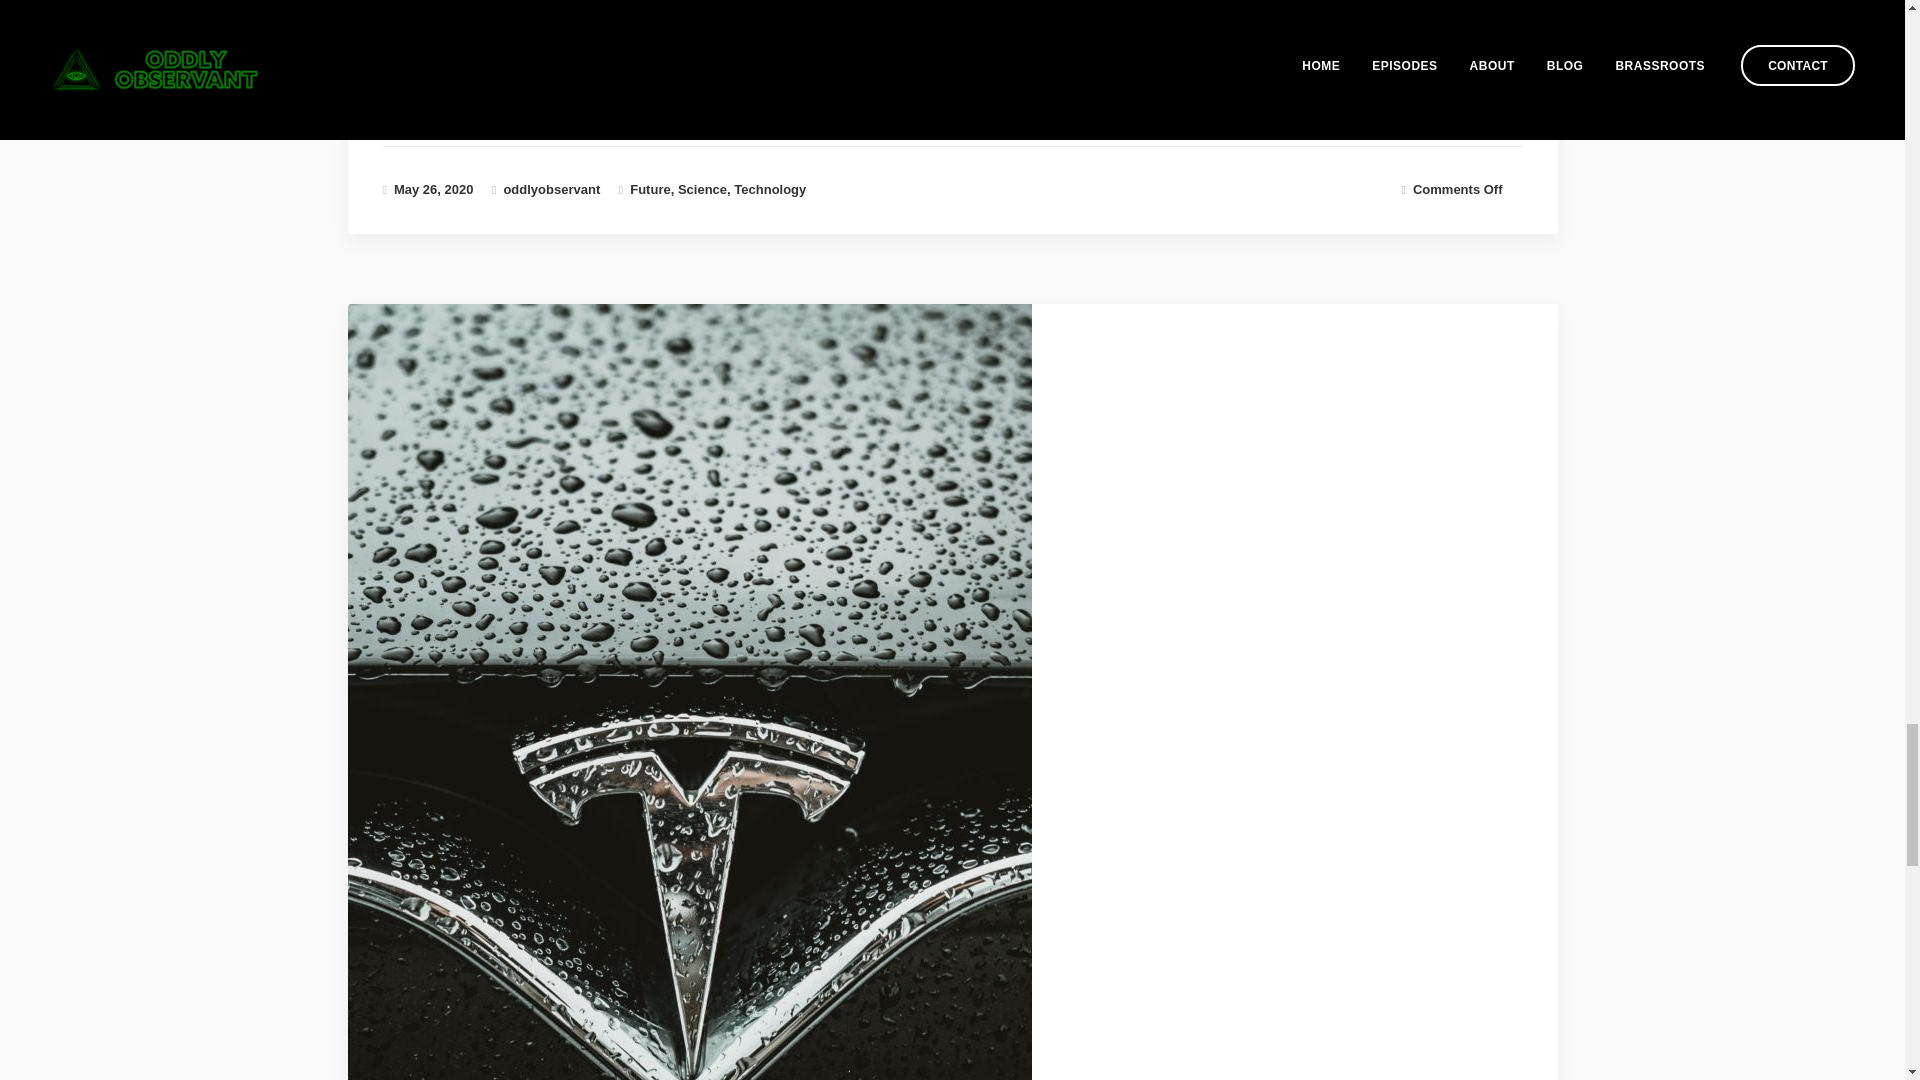  What do you see at coordinates (434, 189) in the screenshot?
I see `SpaceX Rocket Launch` at bounding box center [434, 189].